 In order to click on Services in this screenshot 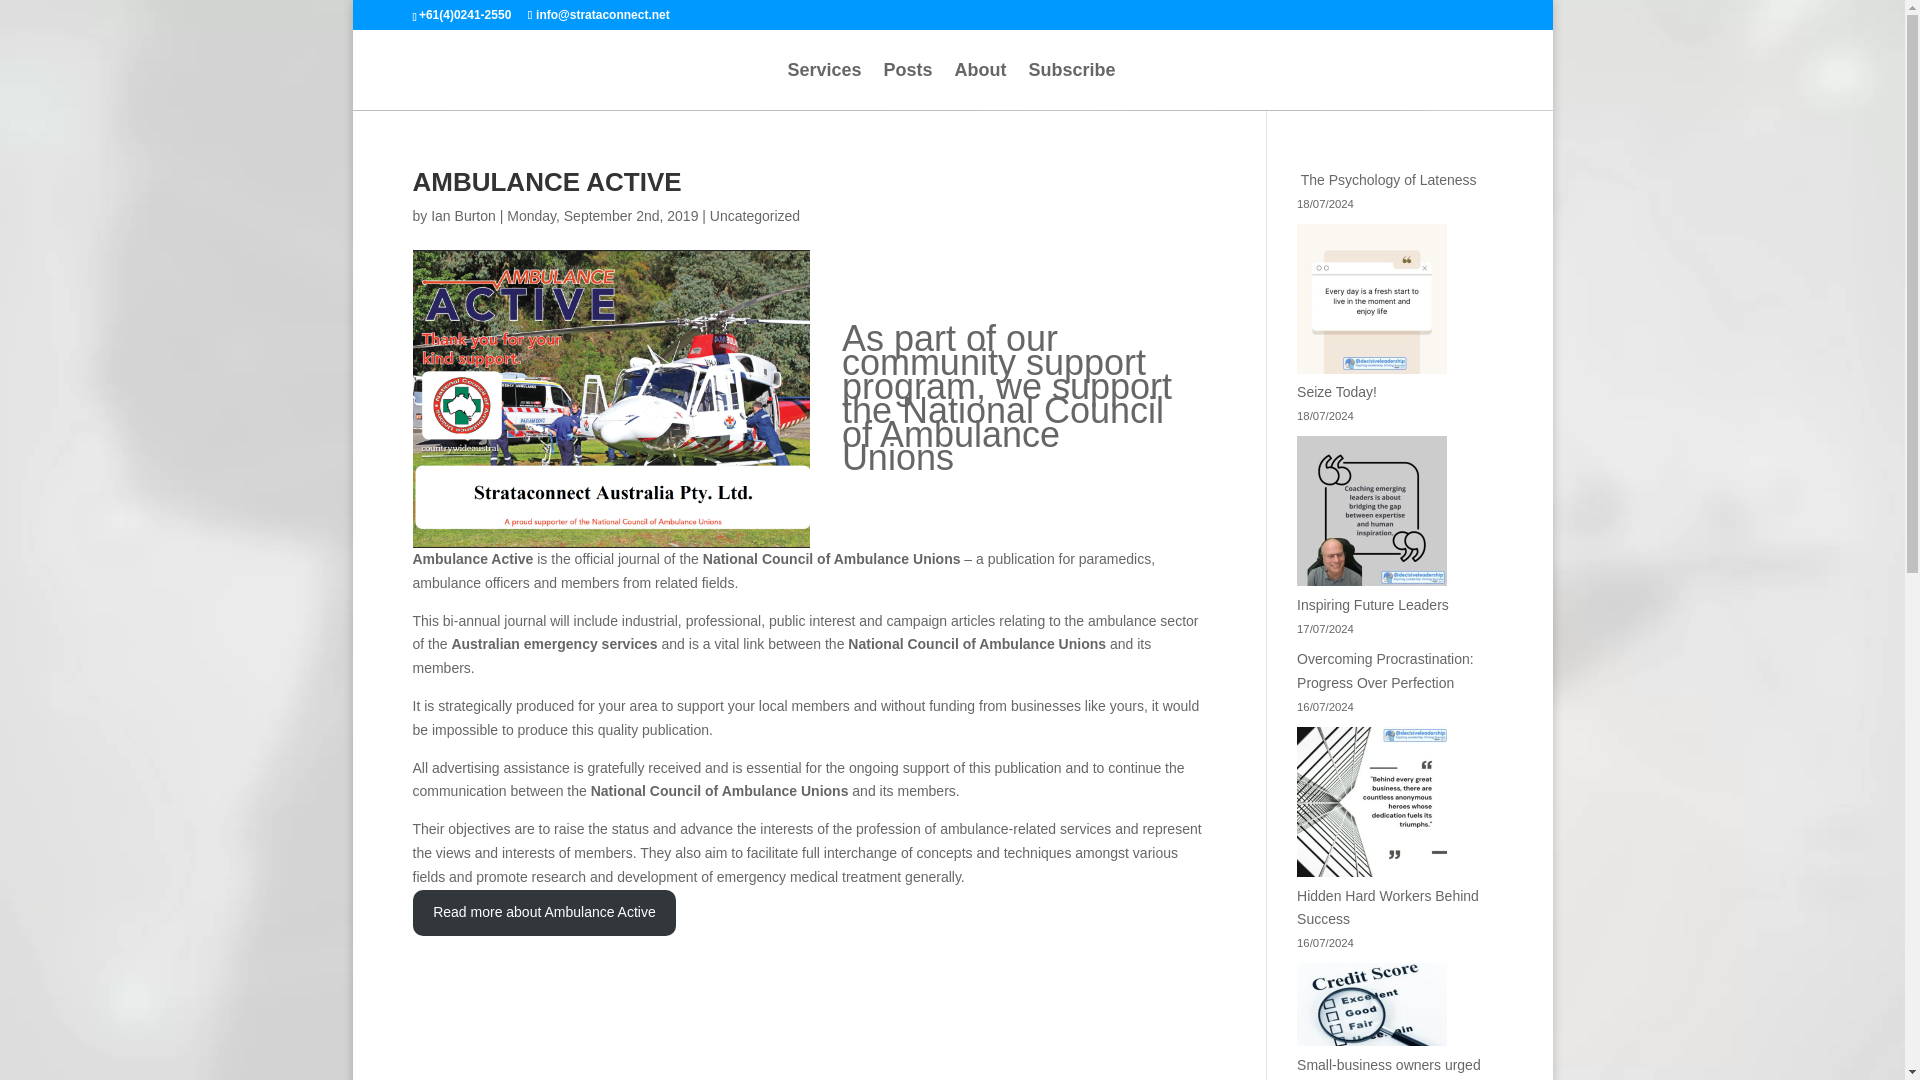, I will do `click(824, 86)`.